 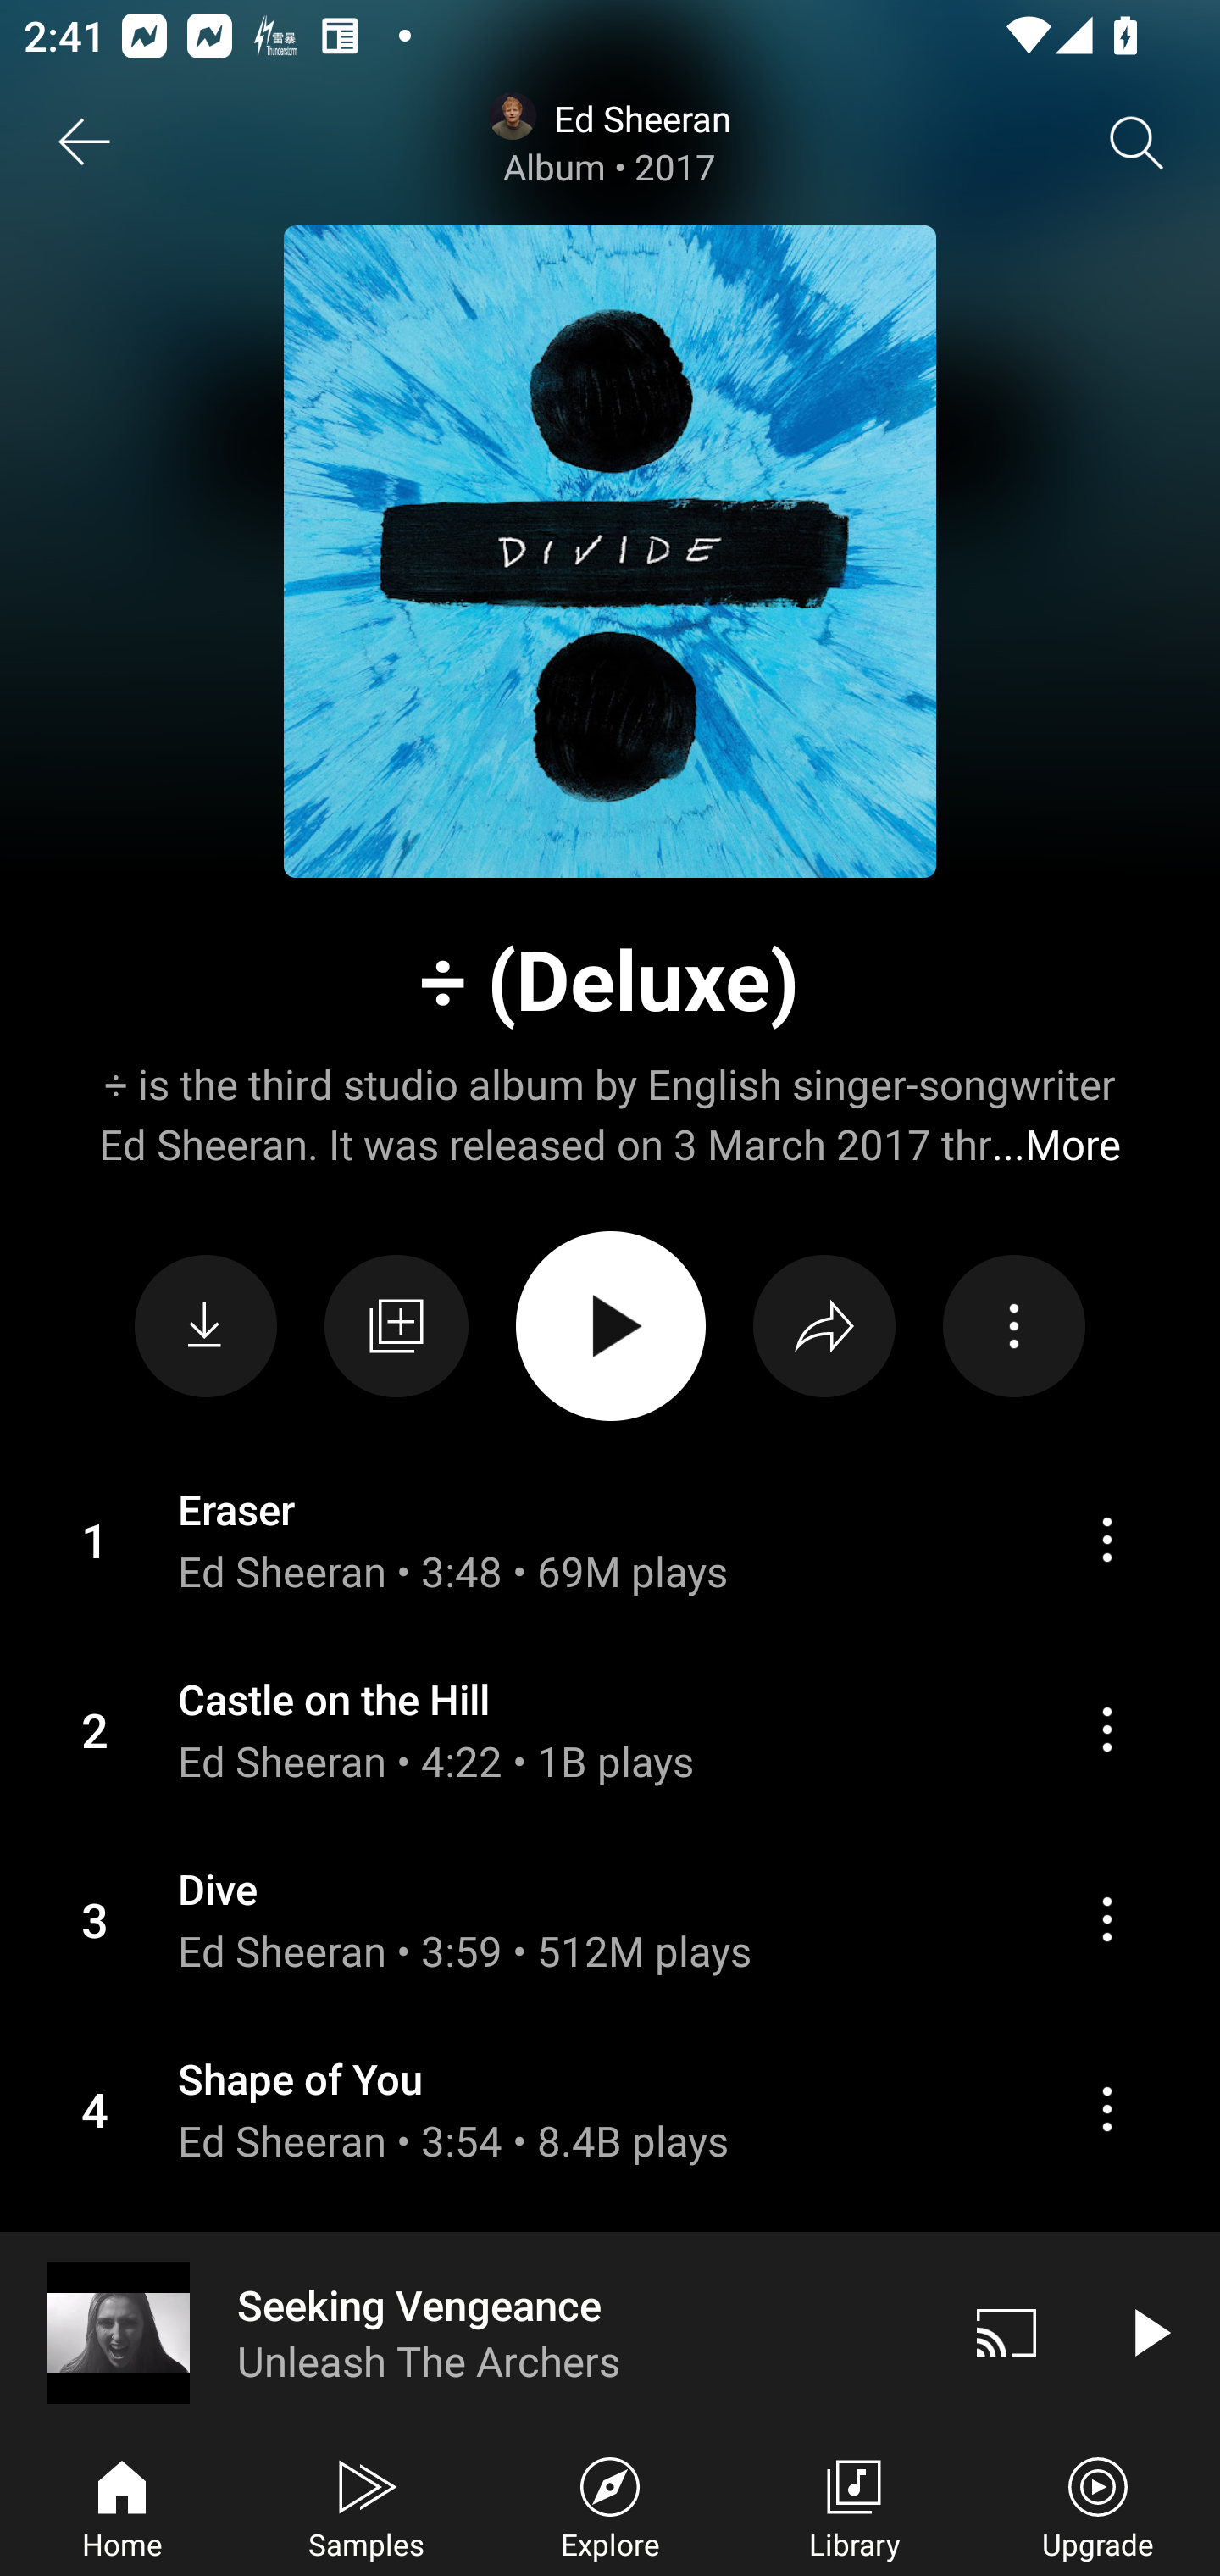 What do you see at coordinates (1106, 1539) in the screenshot?
I see `Action menu` at bounding box center [1106, 1539].